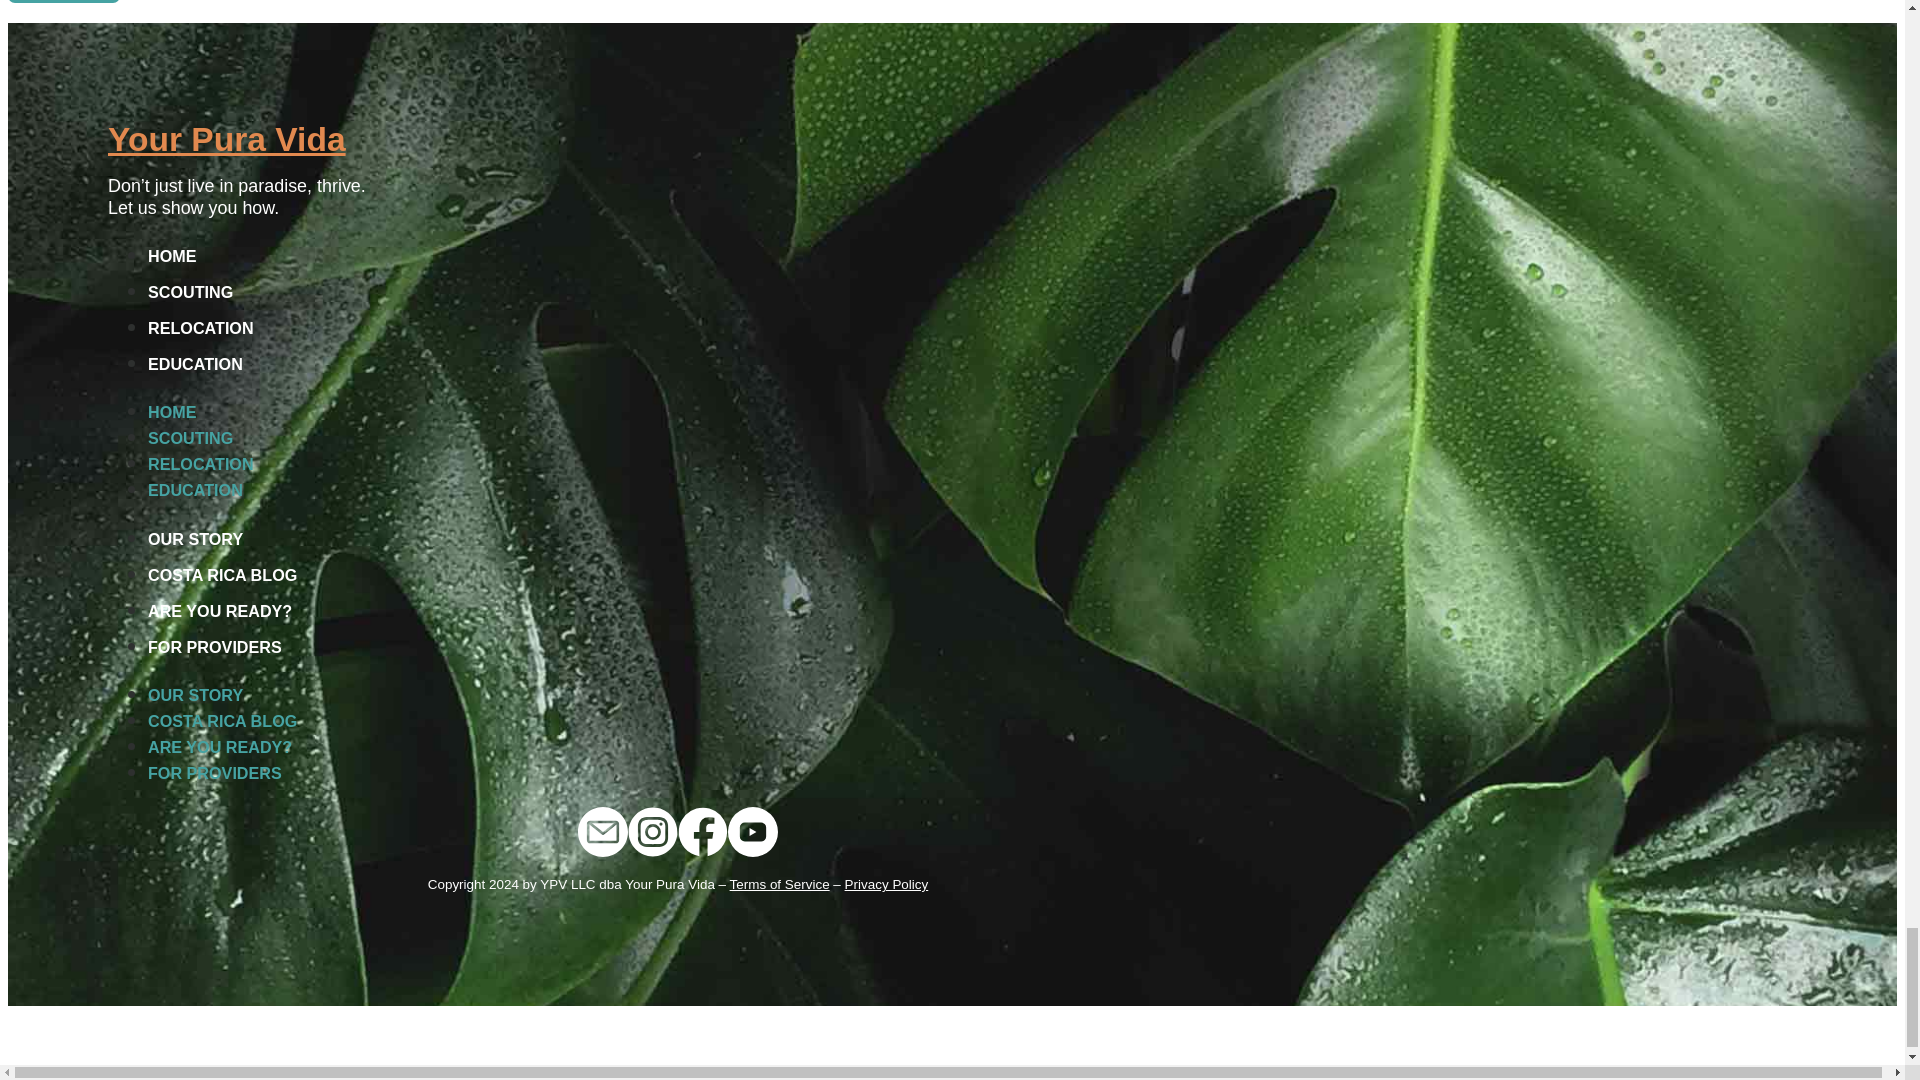 This screenshot has width=1920, height=1080. I want to click on RELOCATION, so click(200, 464).